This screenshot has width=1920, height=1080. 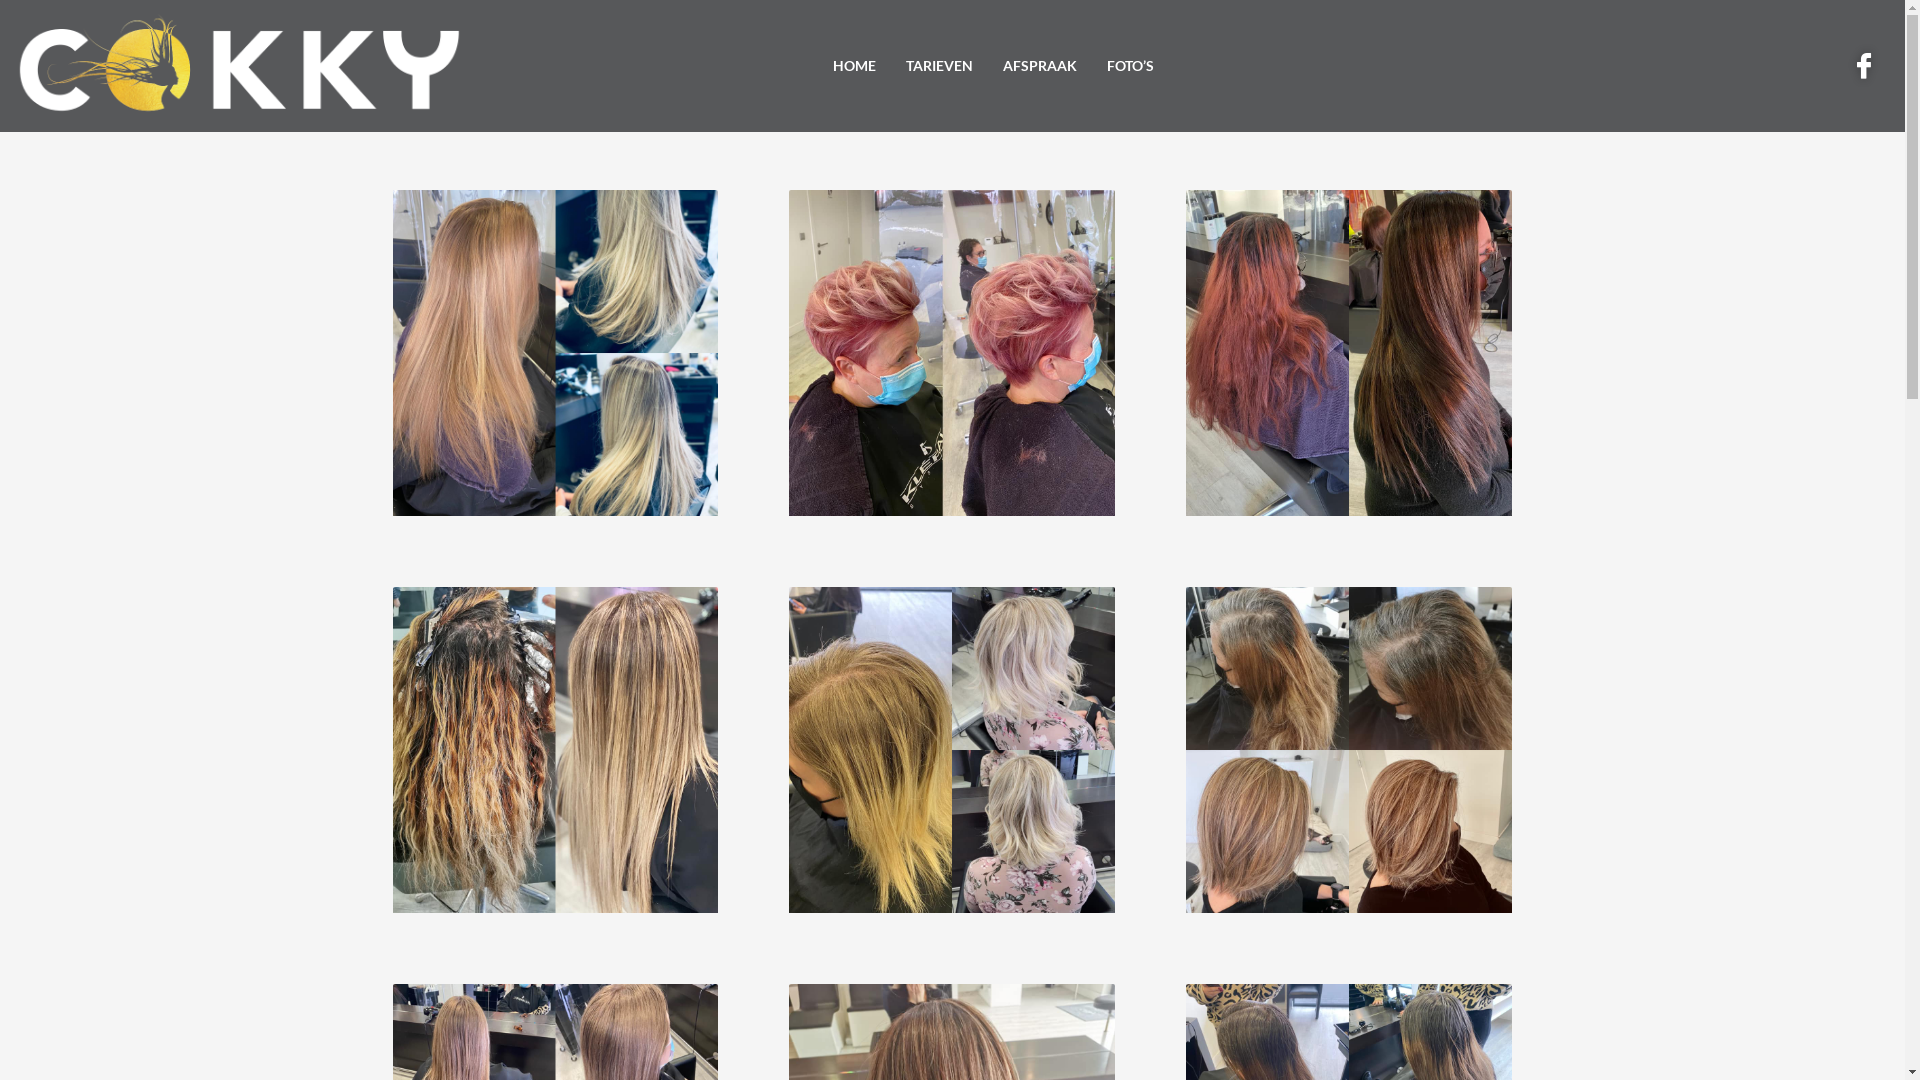 I want to click on HOME, so click(x=854, y=66).